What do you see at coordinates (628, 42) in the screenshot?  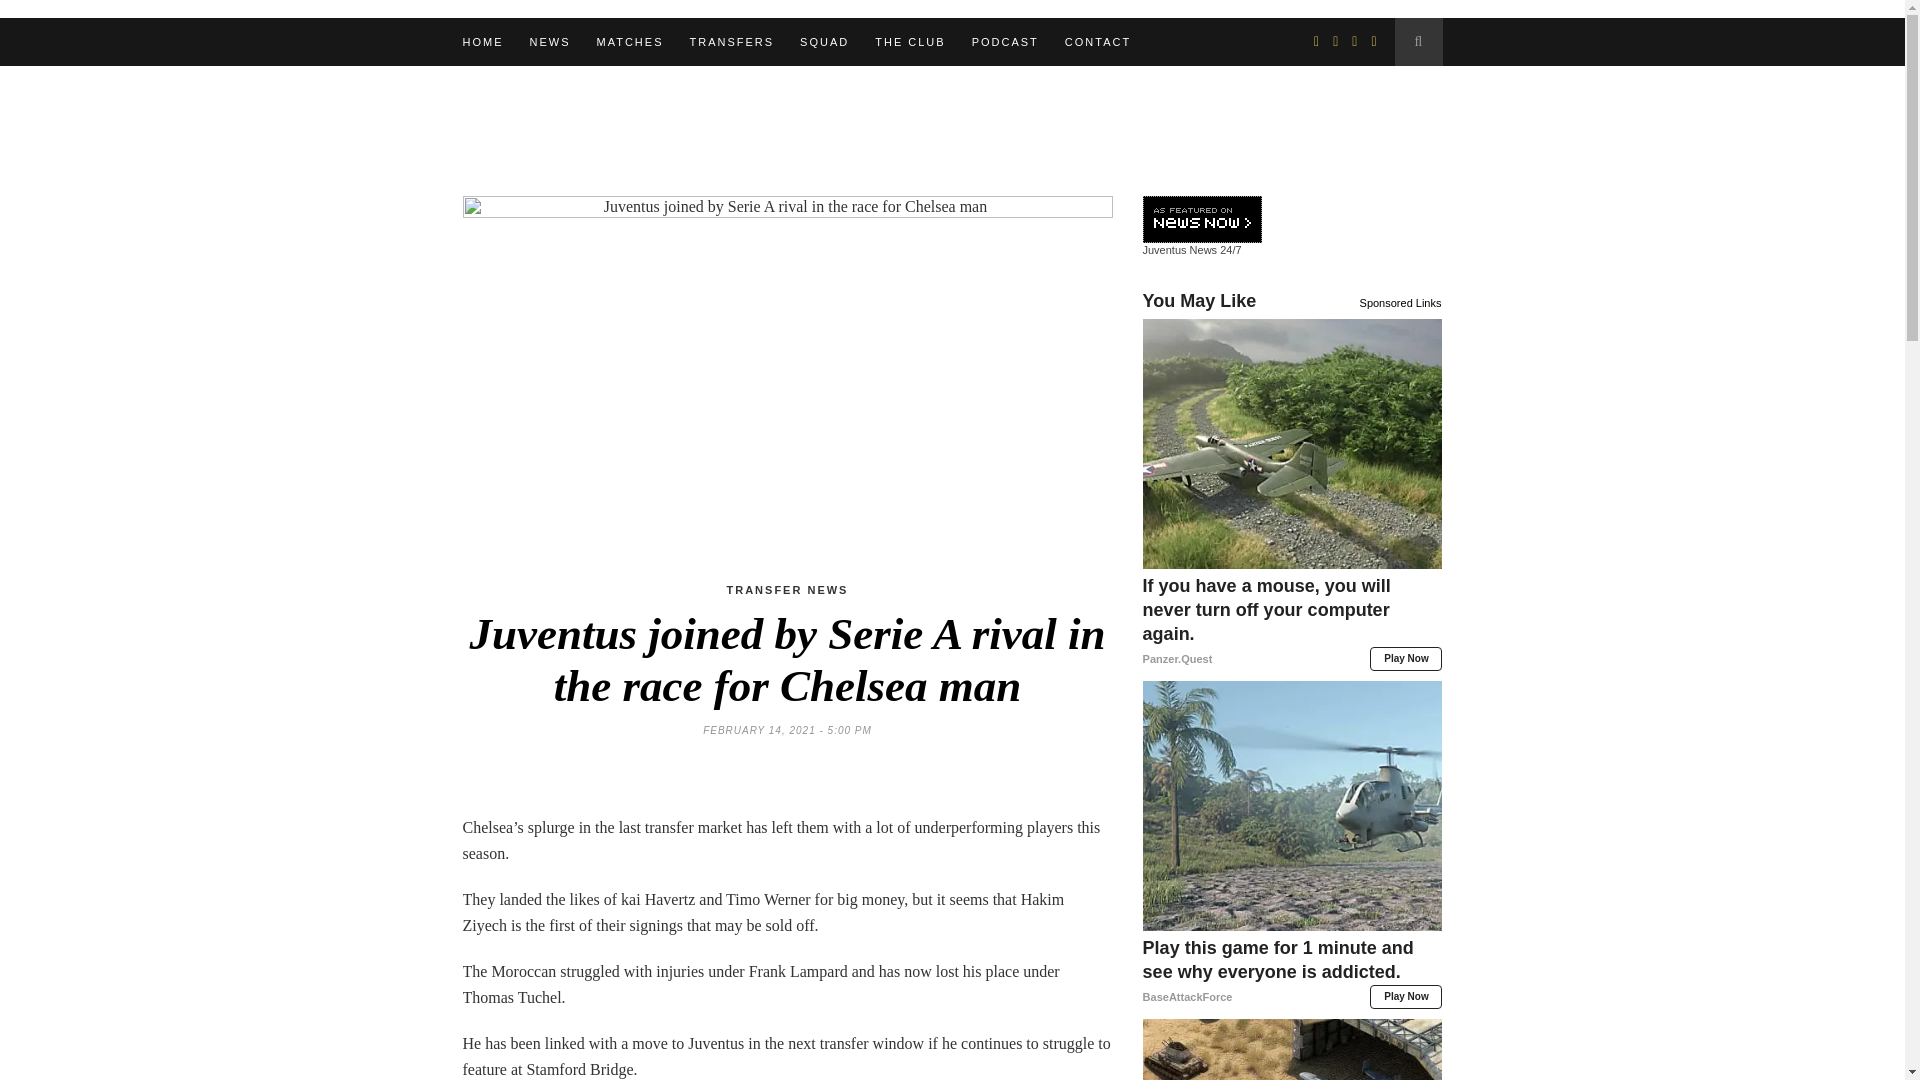 I see `MATCHES` at bounding box center [628, 42].